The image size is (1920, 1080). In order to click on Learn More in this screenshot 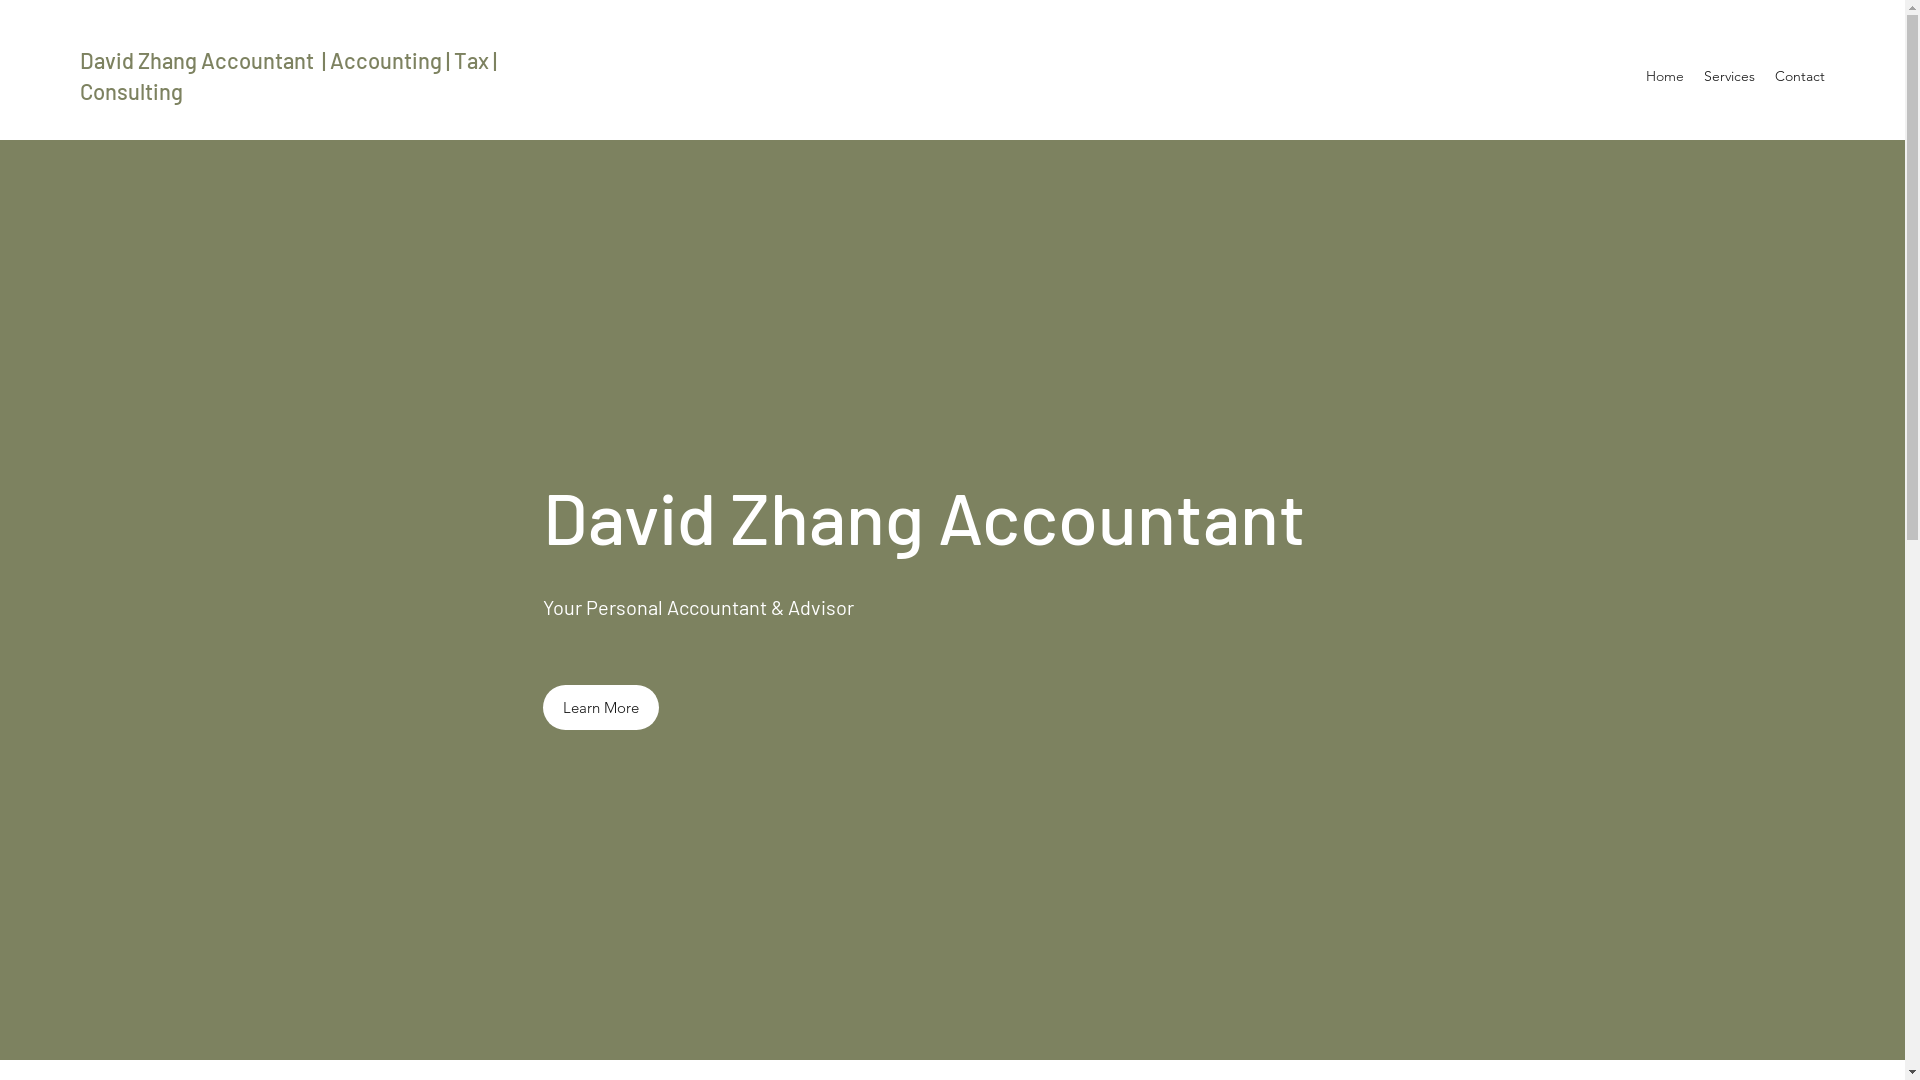, I will do `click(600, 708)`.